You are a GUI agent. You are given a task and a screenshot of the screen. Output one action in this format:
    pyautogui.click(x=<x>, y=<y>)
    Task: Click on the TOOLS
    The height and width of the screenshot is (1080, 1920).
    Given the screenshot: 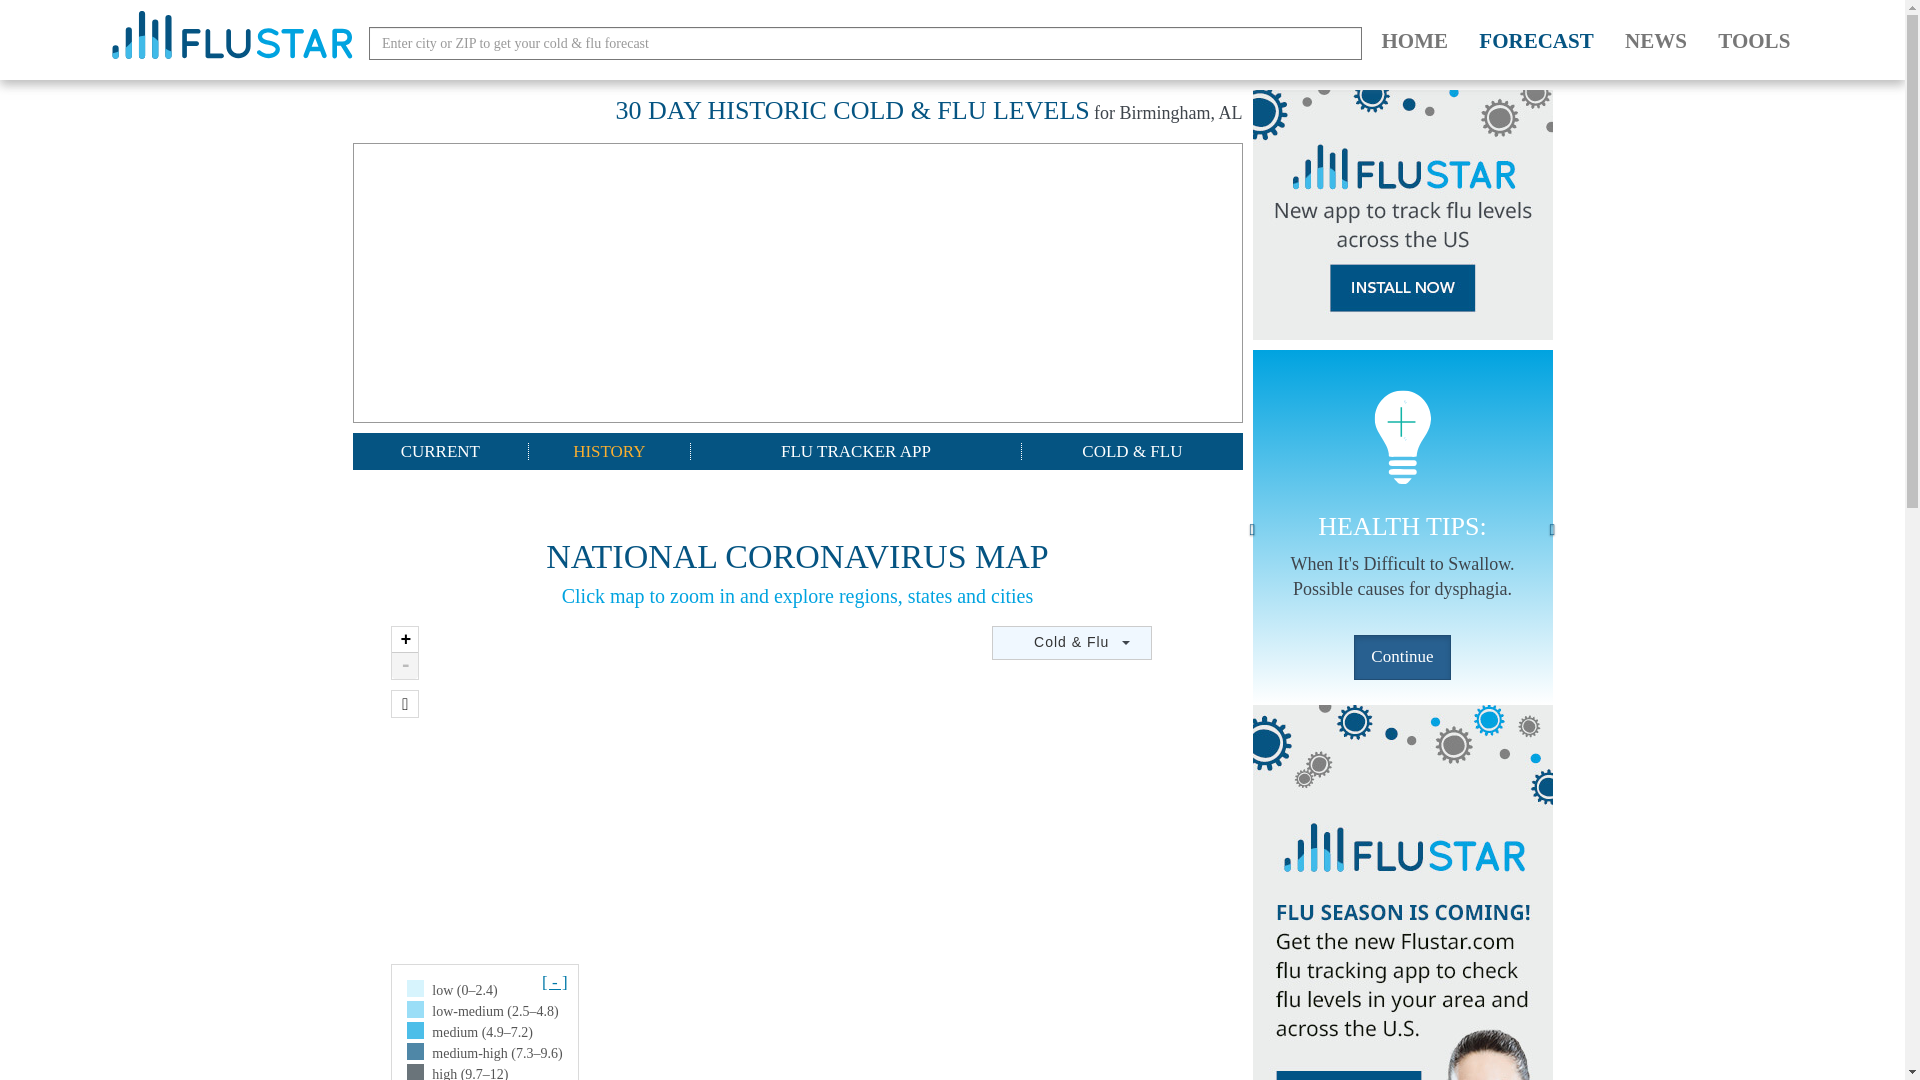 What is the action you would take?
    pyautogui.click(x=1754, y=41)
    